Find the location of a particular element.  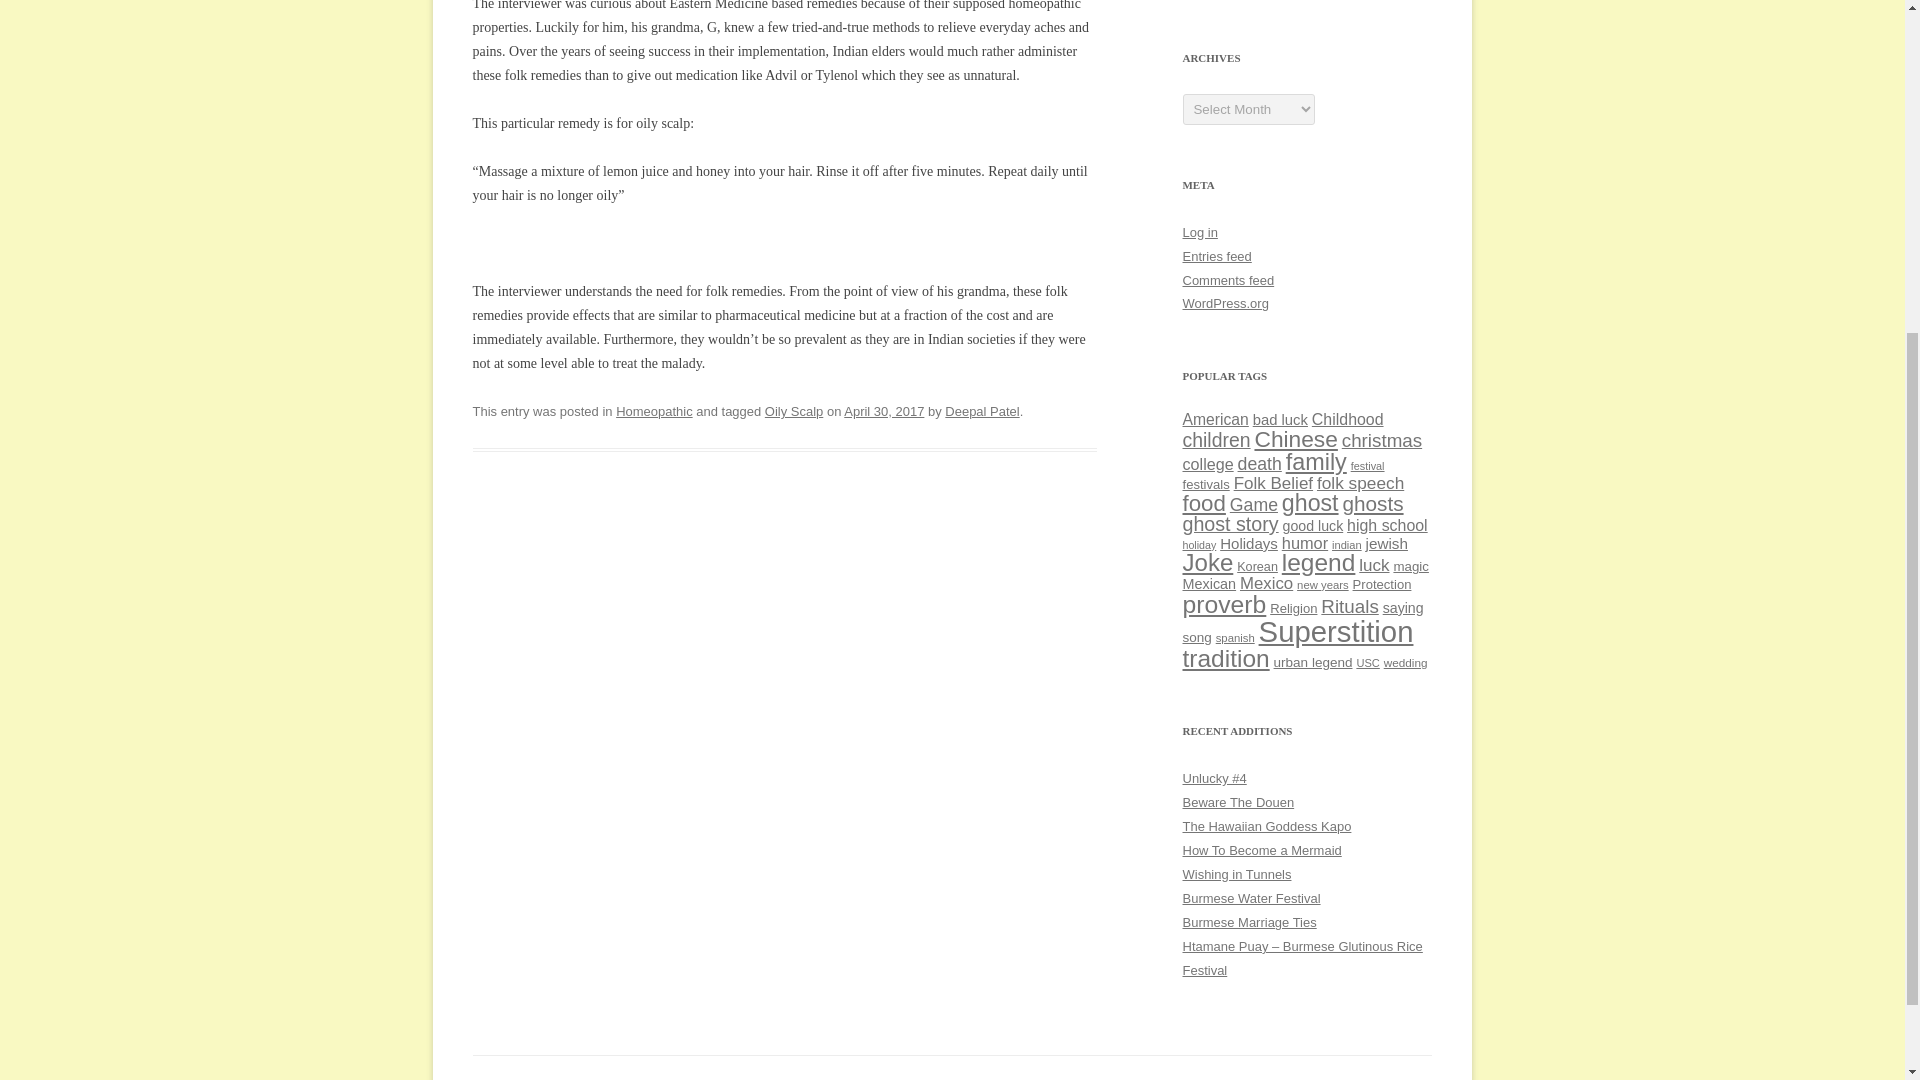

folk speech is located at coordinates (1360, 482).